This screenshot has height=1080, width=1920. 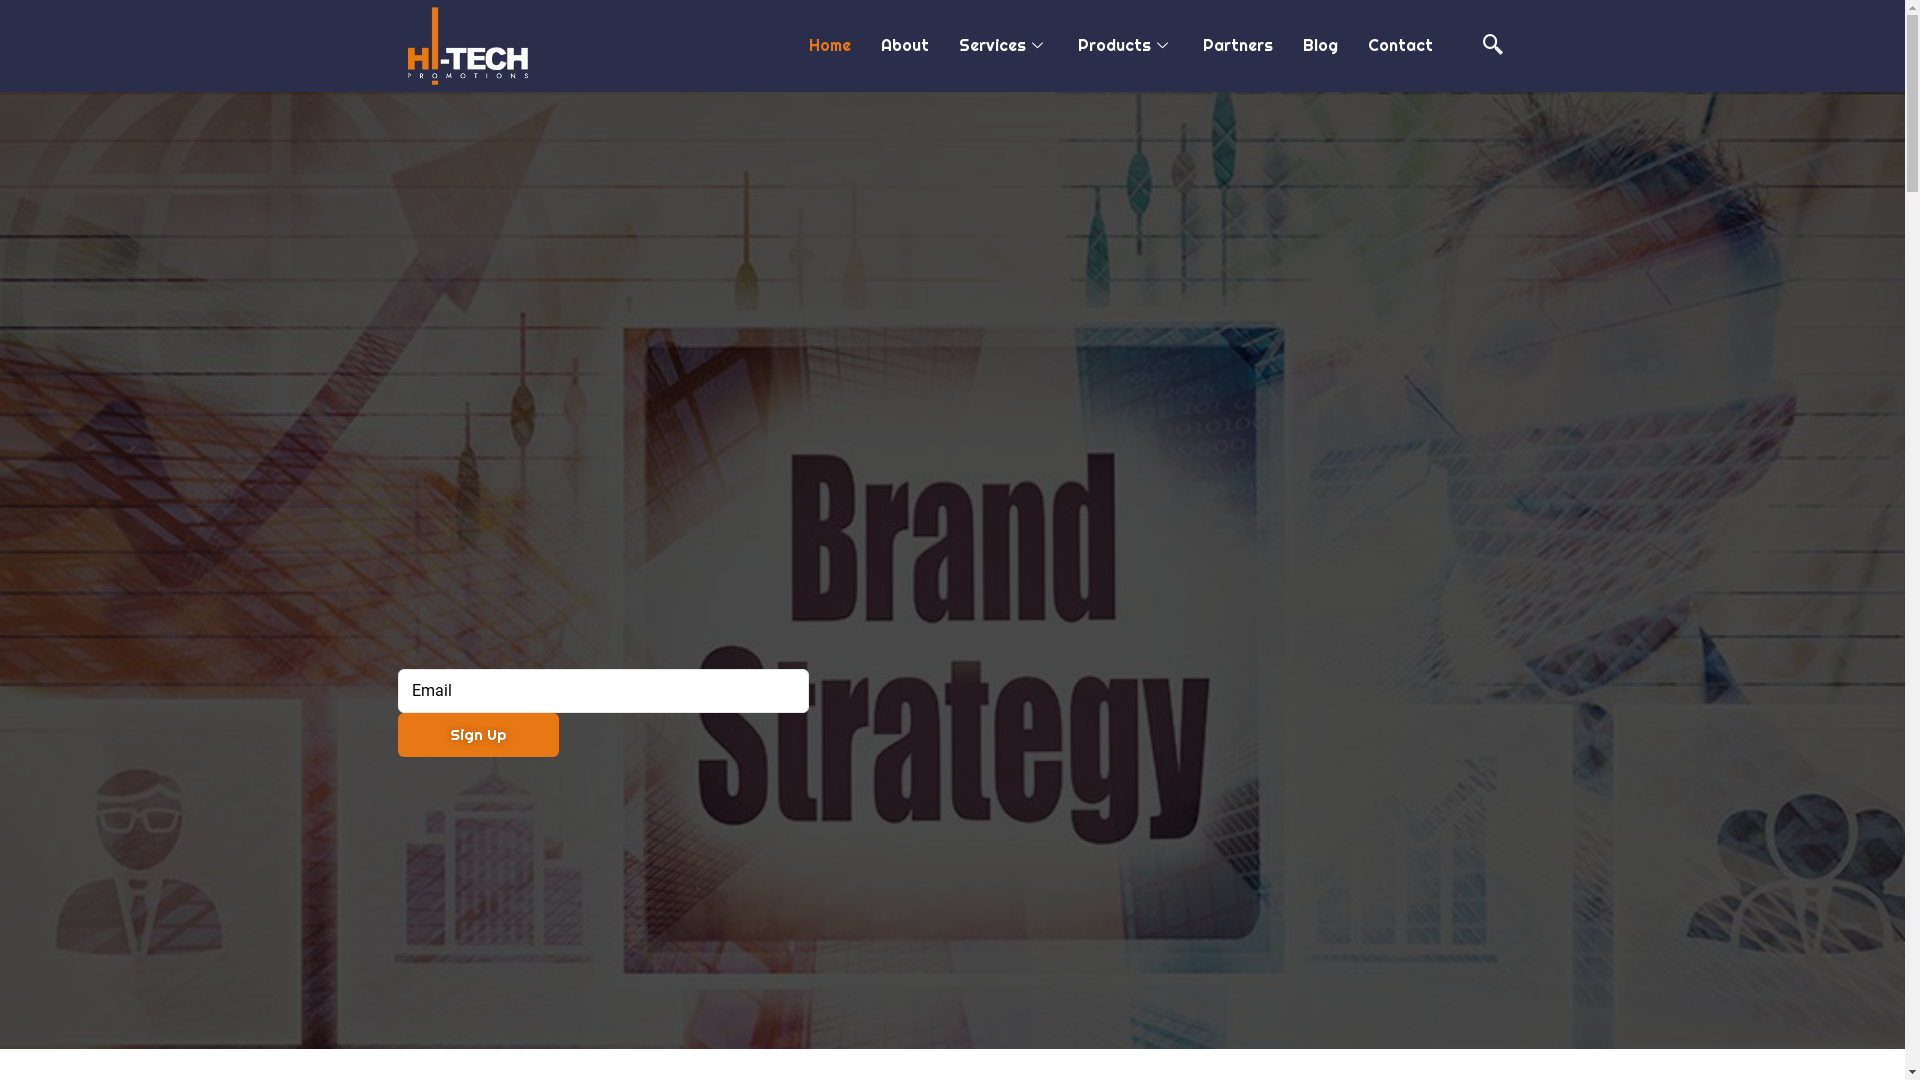 What do you see at coordinates (905, 46) in the screenshot?
I see `About` at bounding box center [905, 46].